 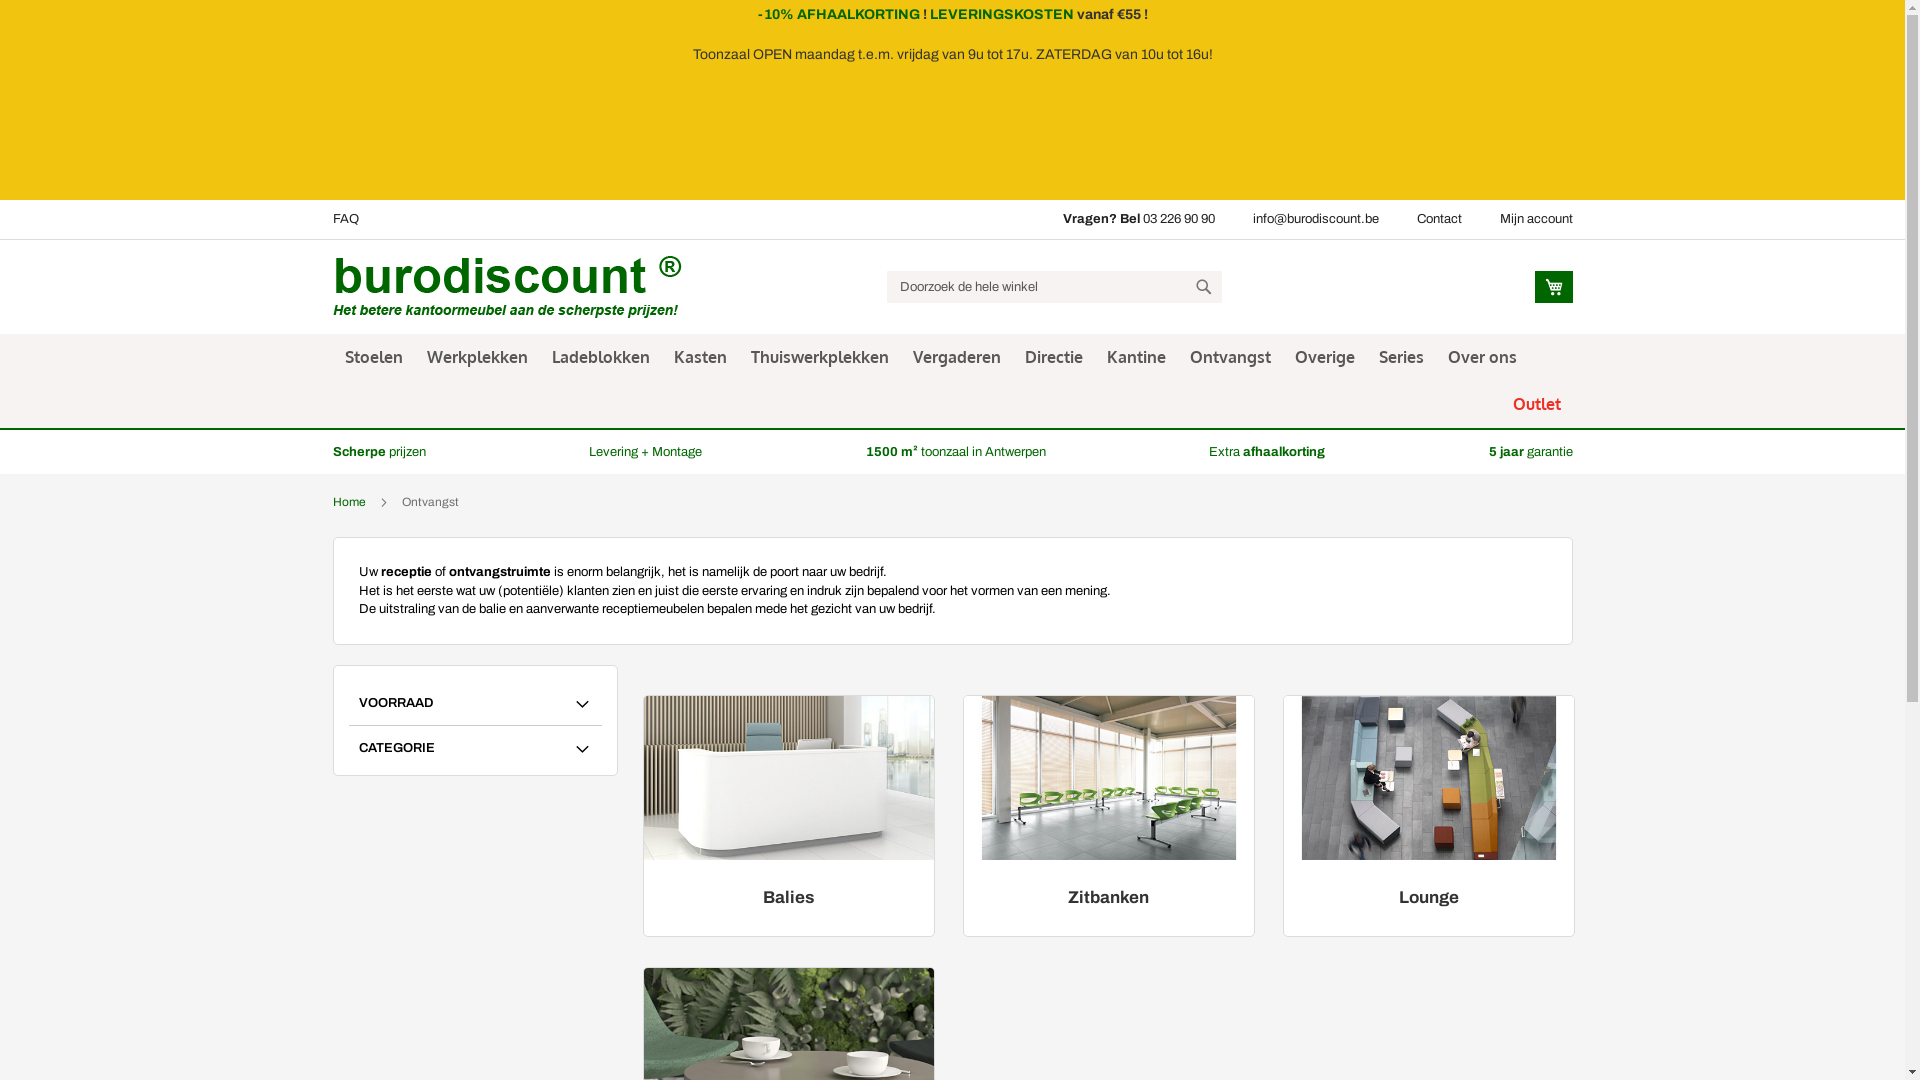 What do you see at coordinates (506, 287) in the screenshot?
I see `Burodiscount` at bounding box center [506, 287].